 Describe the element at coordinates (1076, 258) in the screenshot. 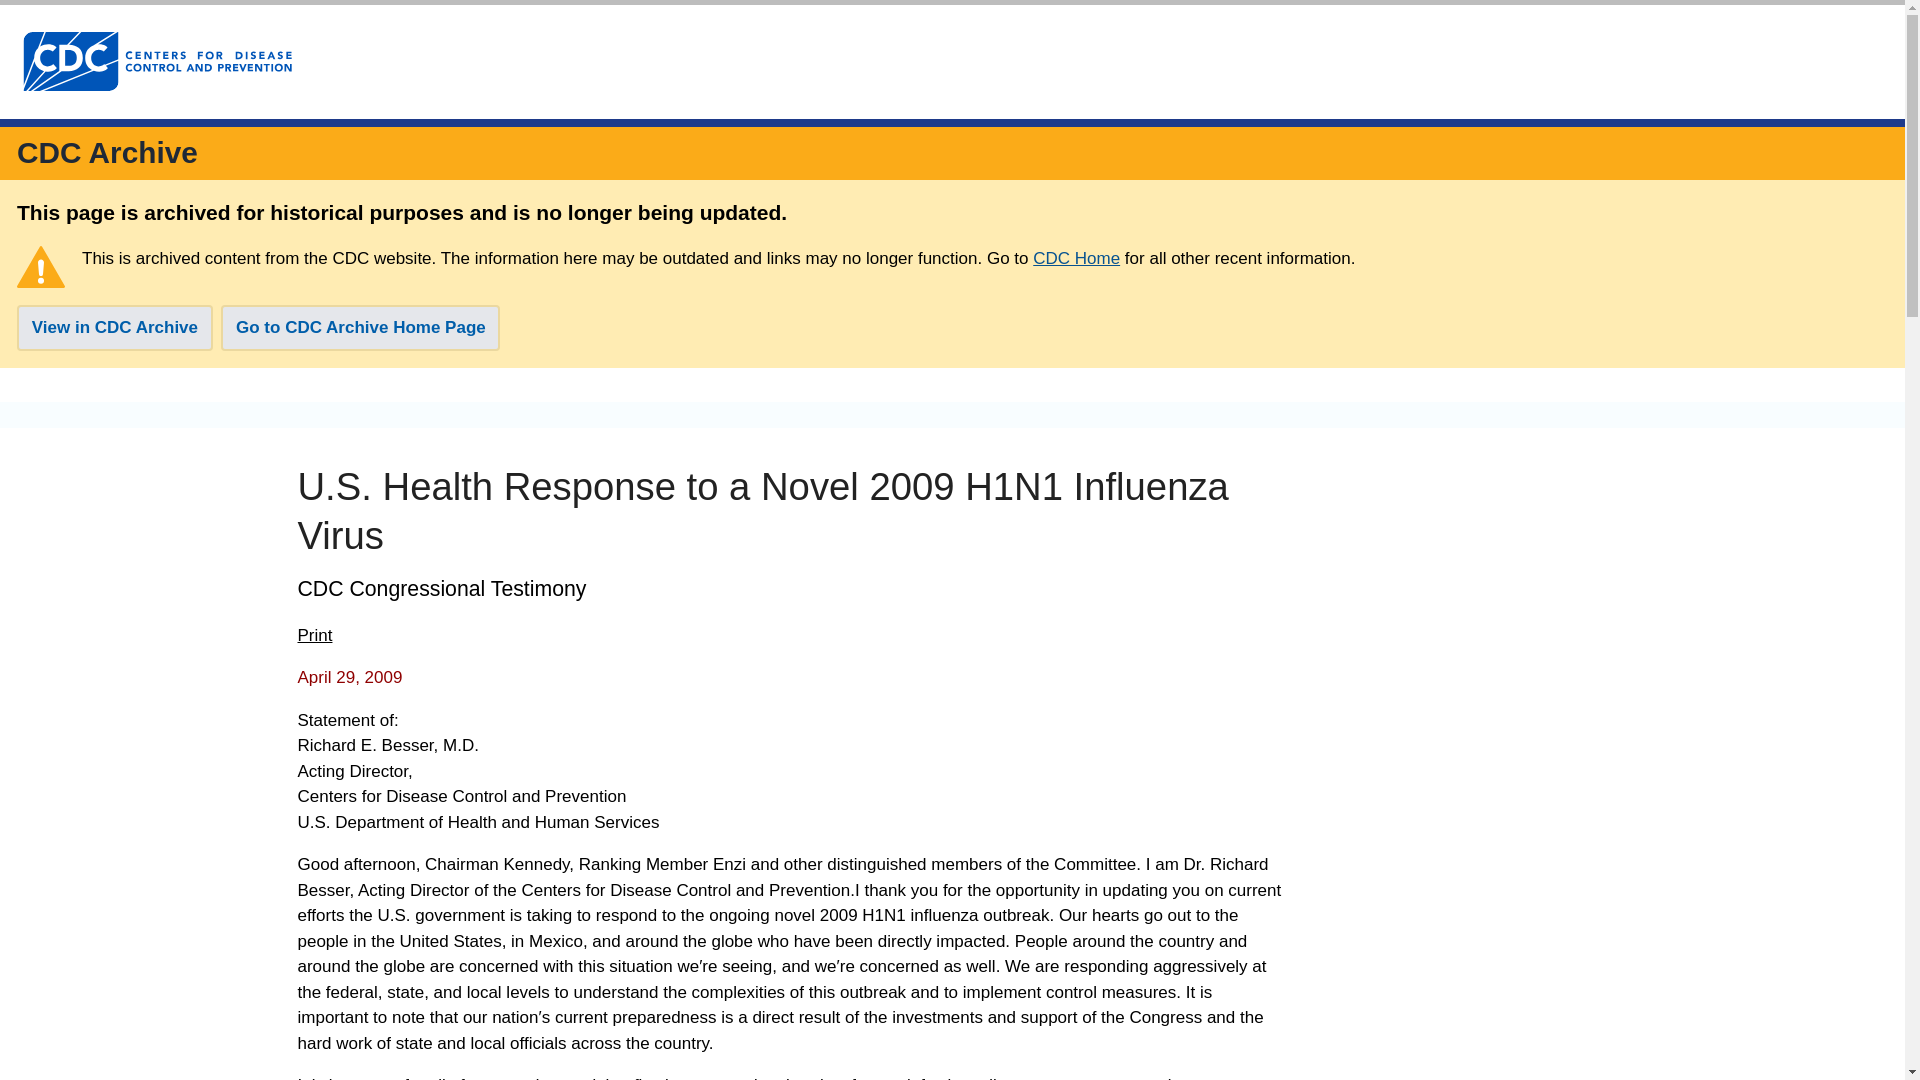

I see `CDC Home` at that location.